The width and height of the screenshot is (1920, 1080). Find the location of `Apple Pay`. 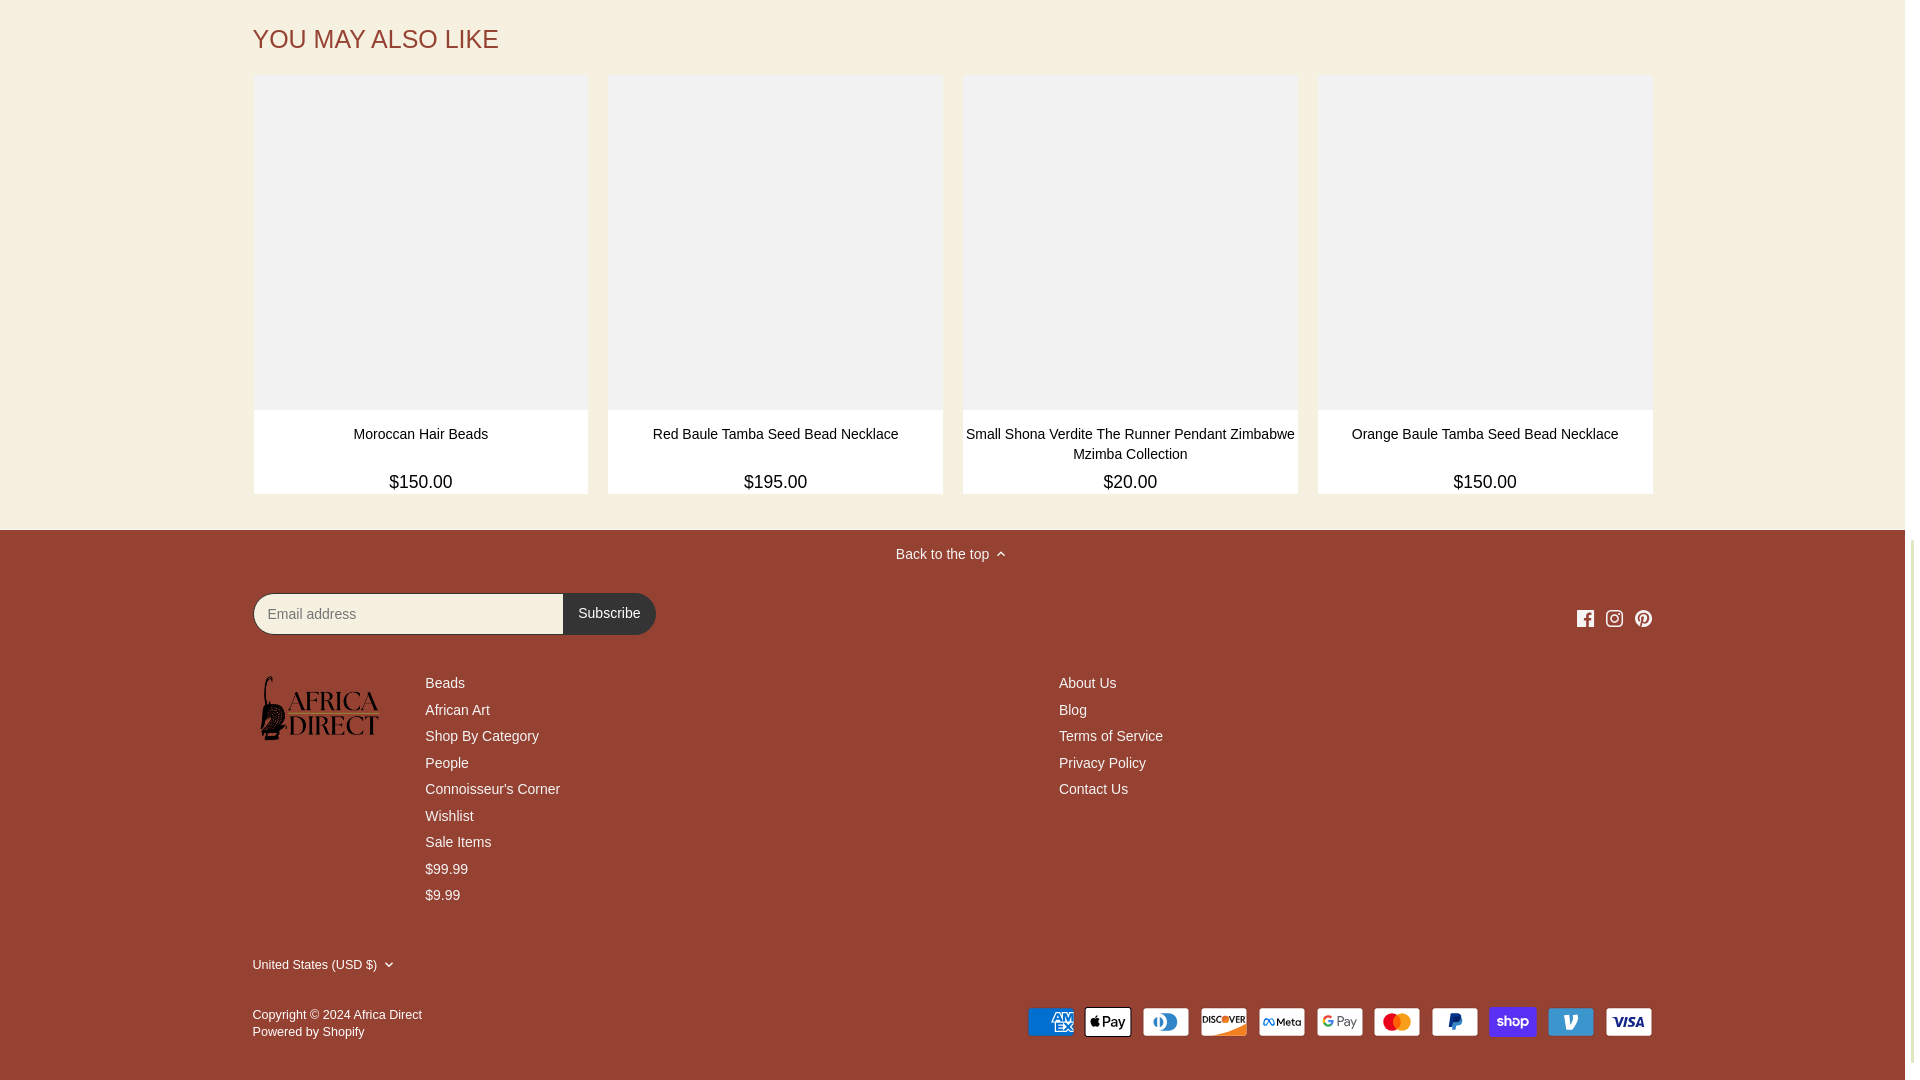

Apple Pay is located at coordinates (1108, 1021).